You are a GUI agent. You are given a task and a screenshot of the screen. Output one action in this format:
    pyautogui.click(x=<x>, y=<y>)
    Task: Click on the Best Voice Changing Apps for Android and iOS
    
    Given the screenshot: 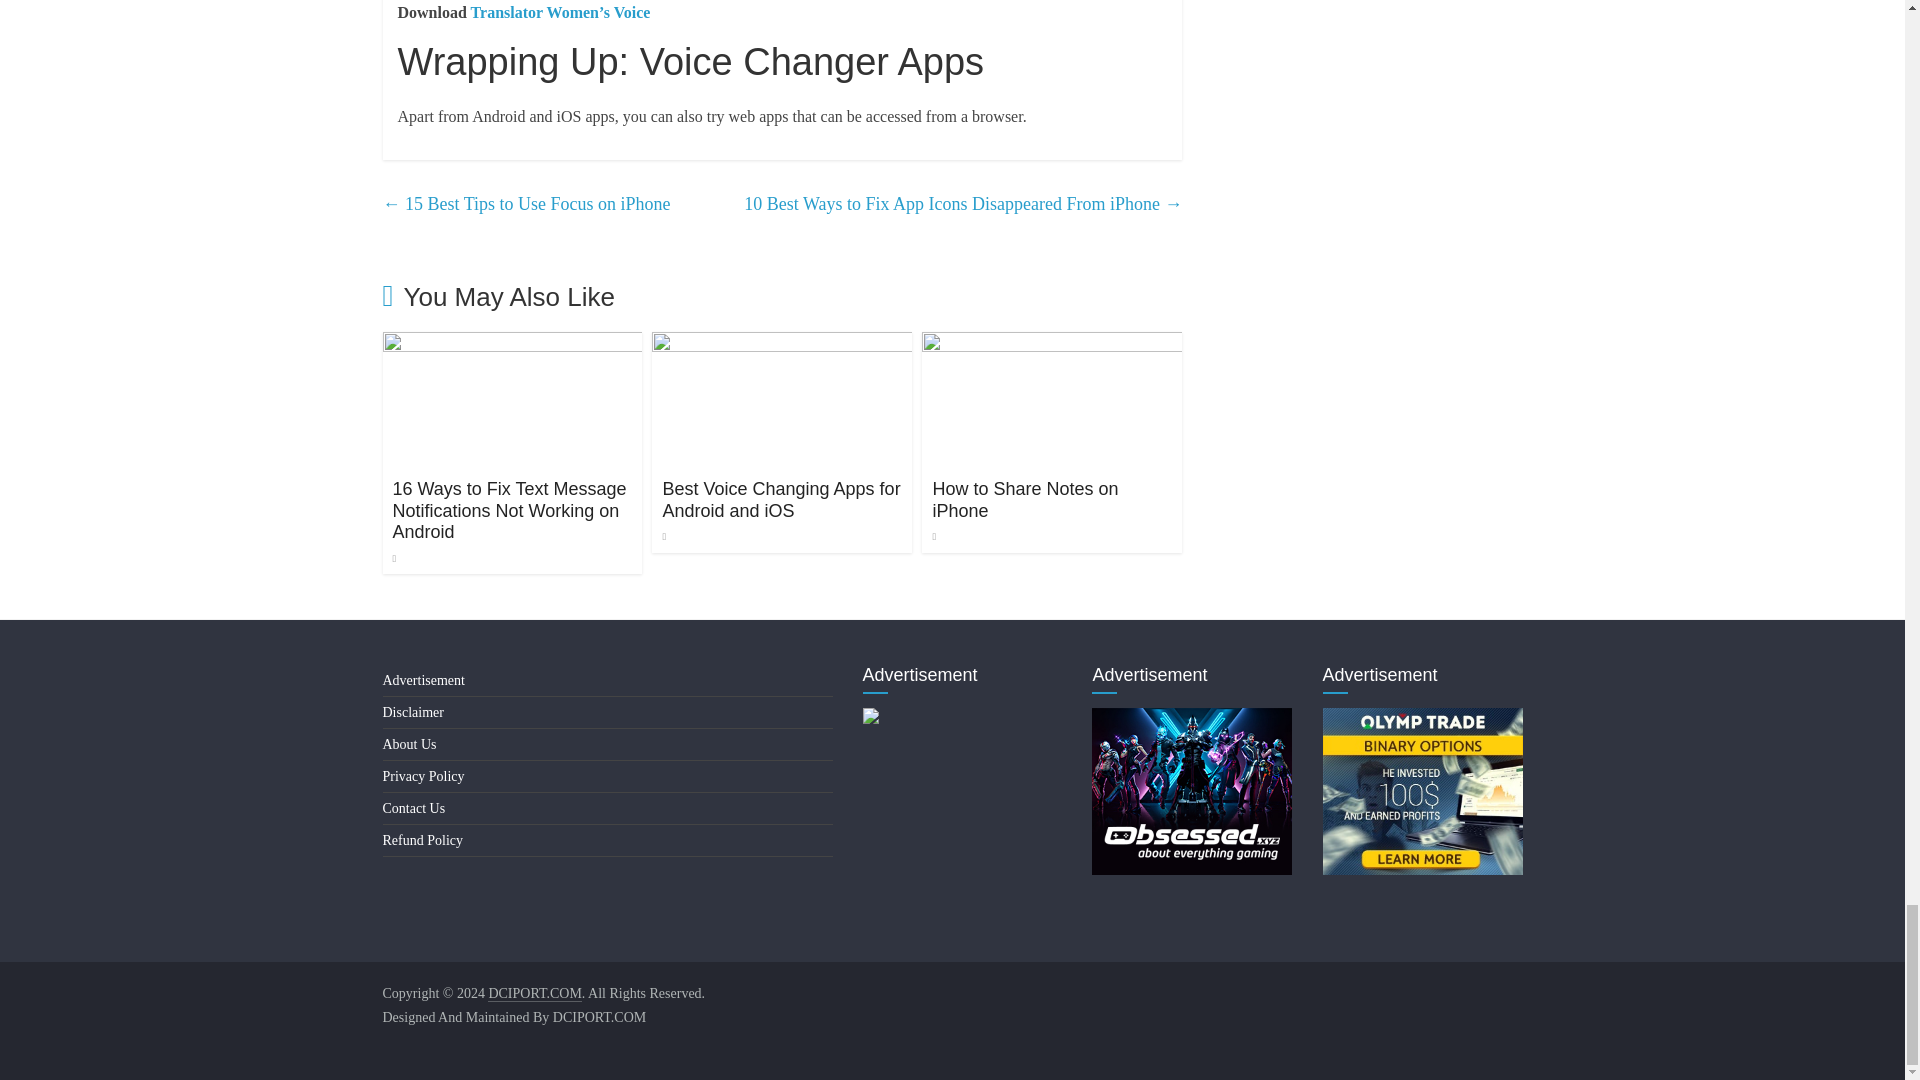 What is the action you would take?
    pyautogui.click(x=782, y=344)
    